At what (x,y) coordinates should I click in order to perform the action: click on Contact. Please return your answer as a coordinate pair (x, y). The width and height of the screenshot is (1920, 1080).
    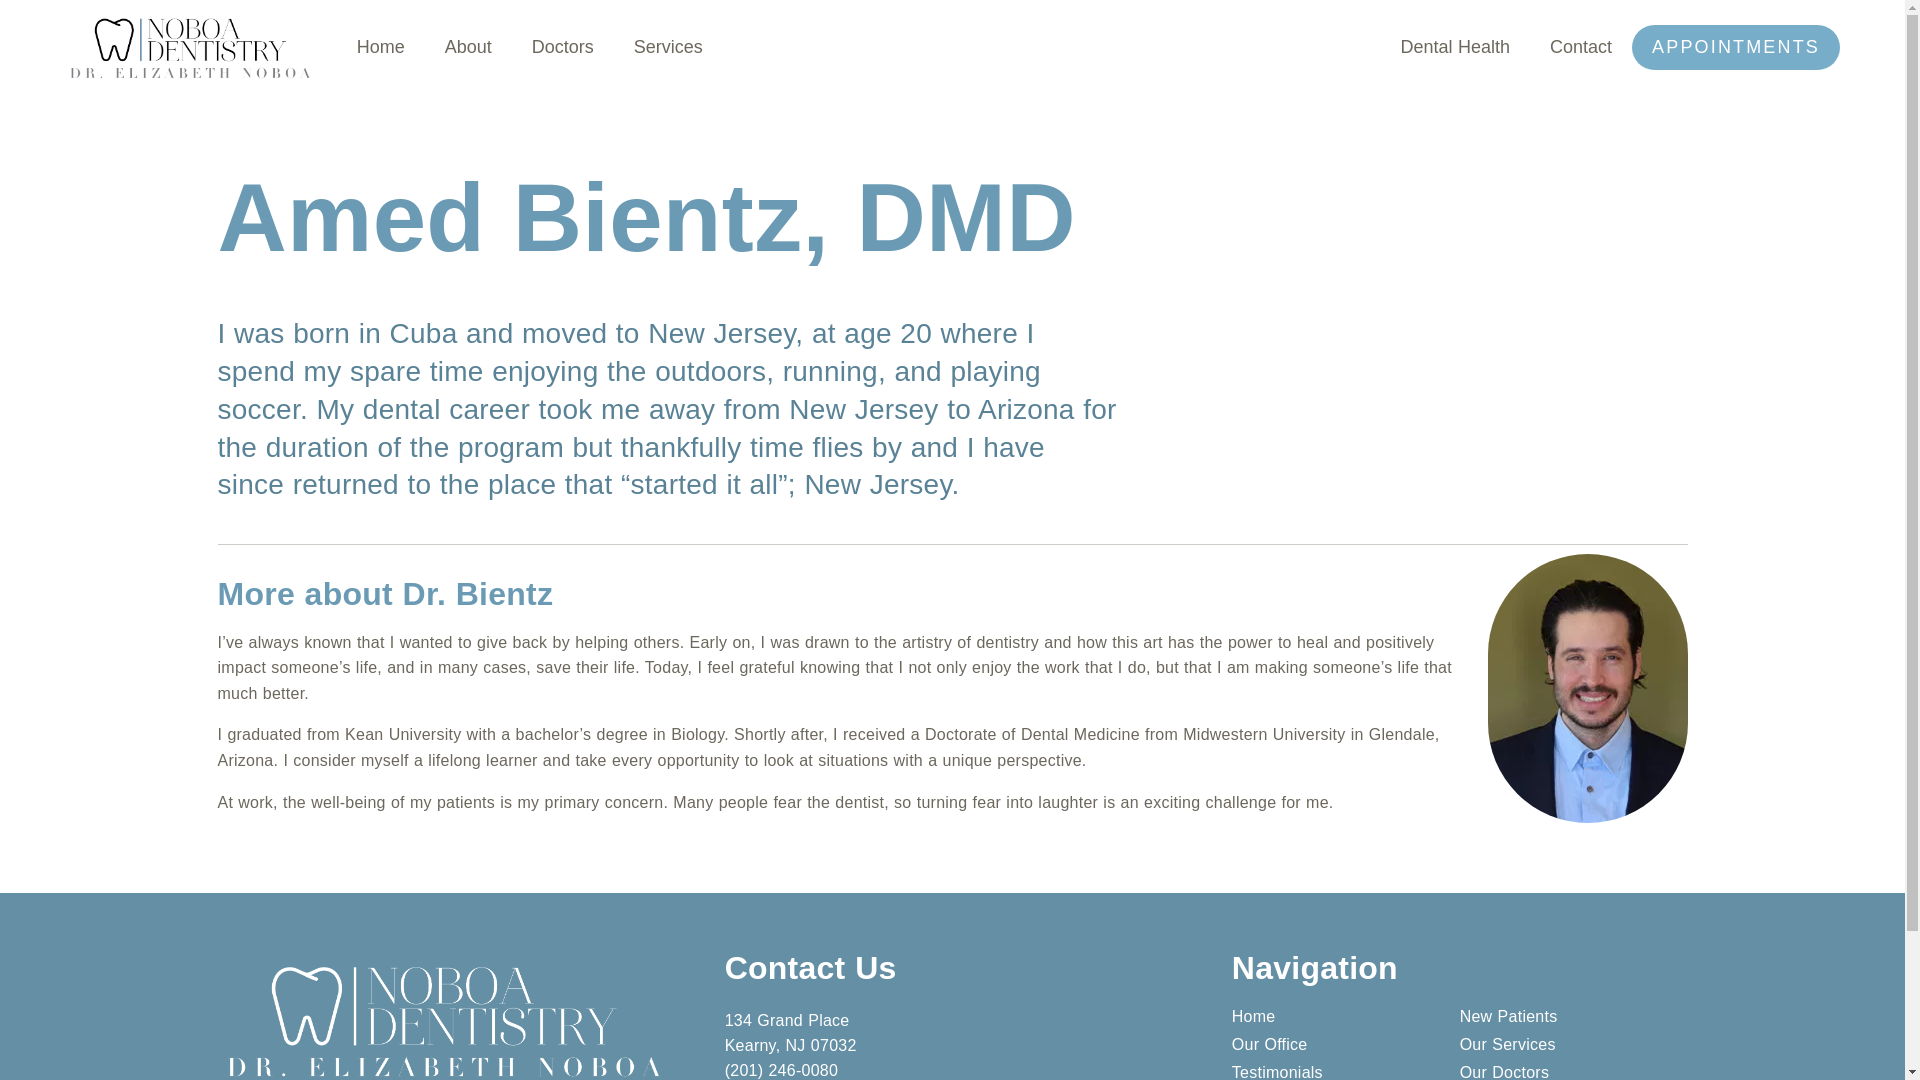
    Looking at the image, I should click on (1580, 47).